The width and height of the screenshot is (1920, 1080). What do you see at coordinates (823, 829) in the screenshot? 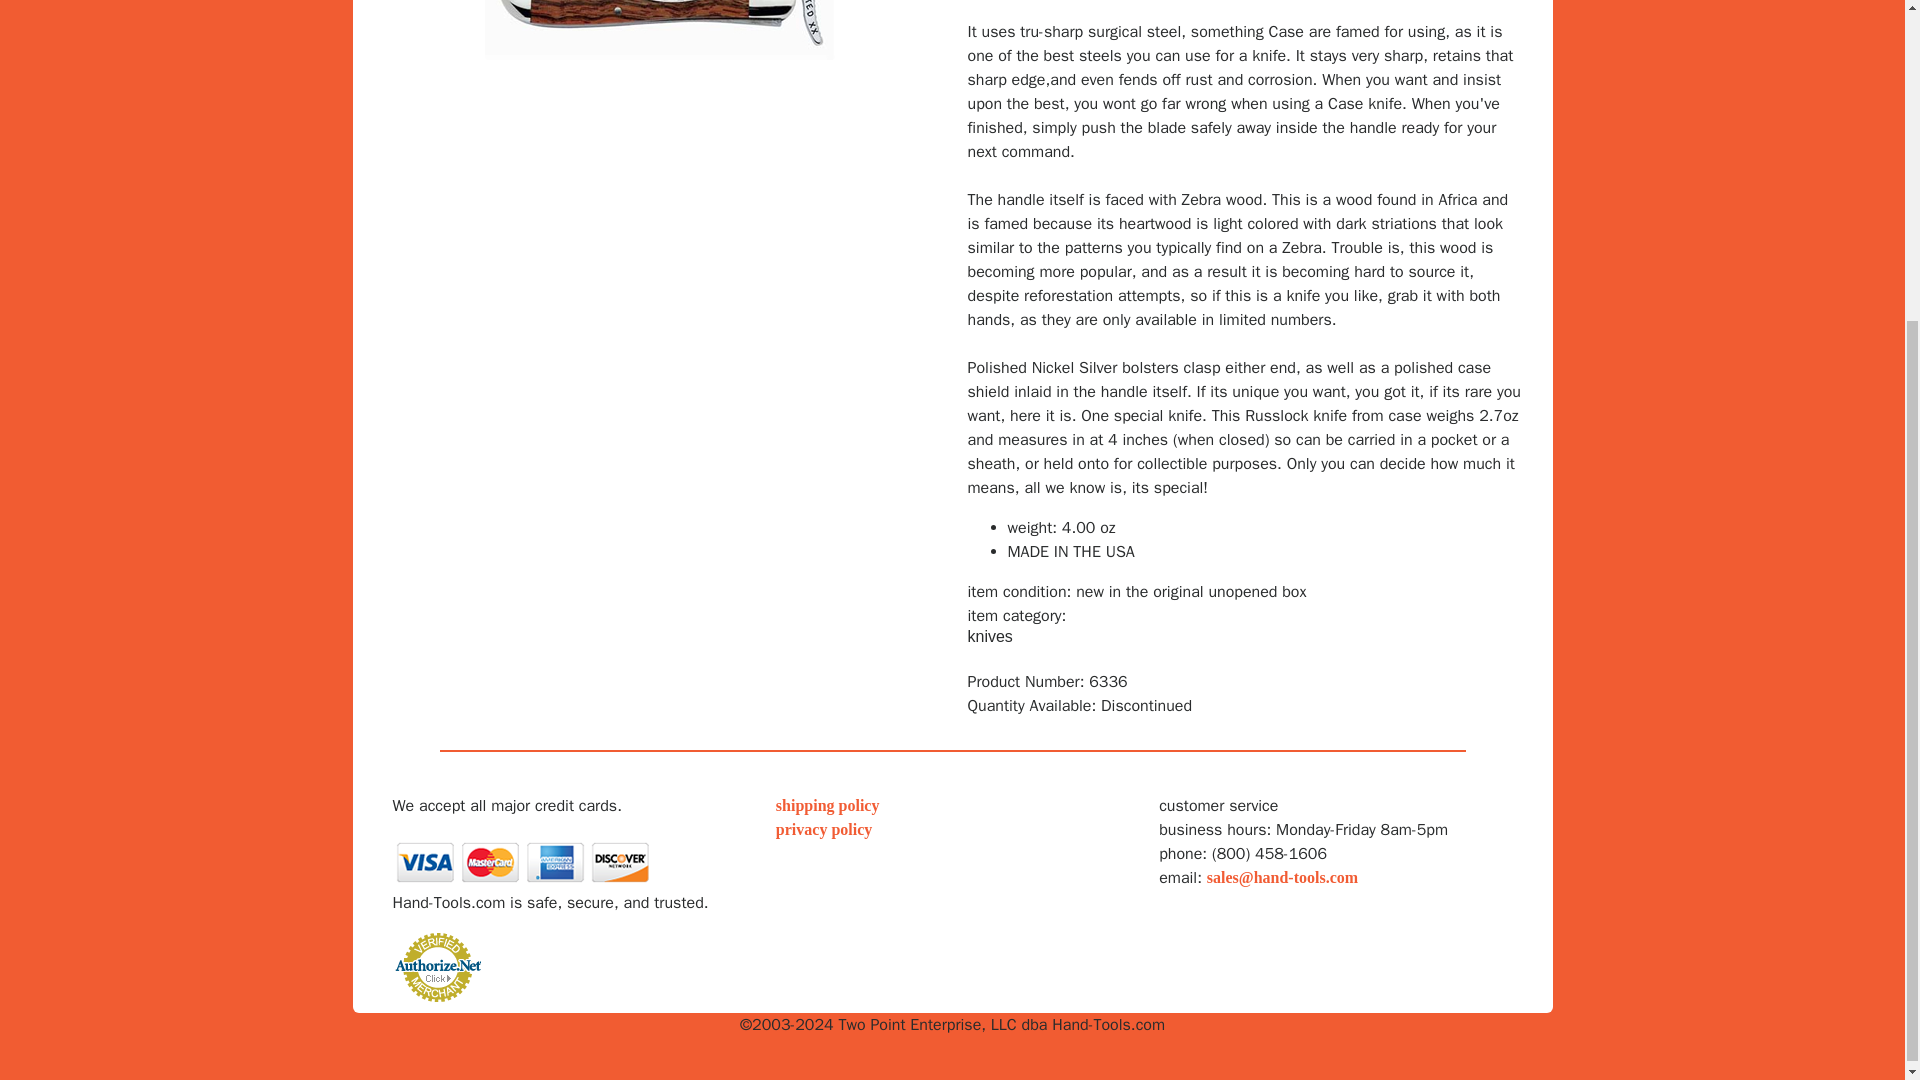
I see `privacy policy` at bounding box center [823, 829].